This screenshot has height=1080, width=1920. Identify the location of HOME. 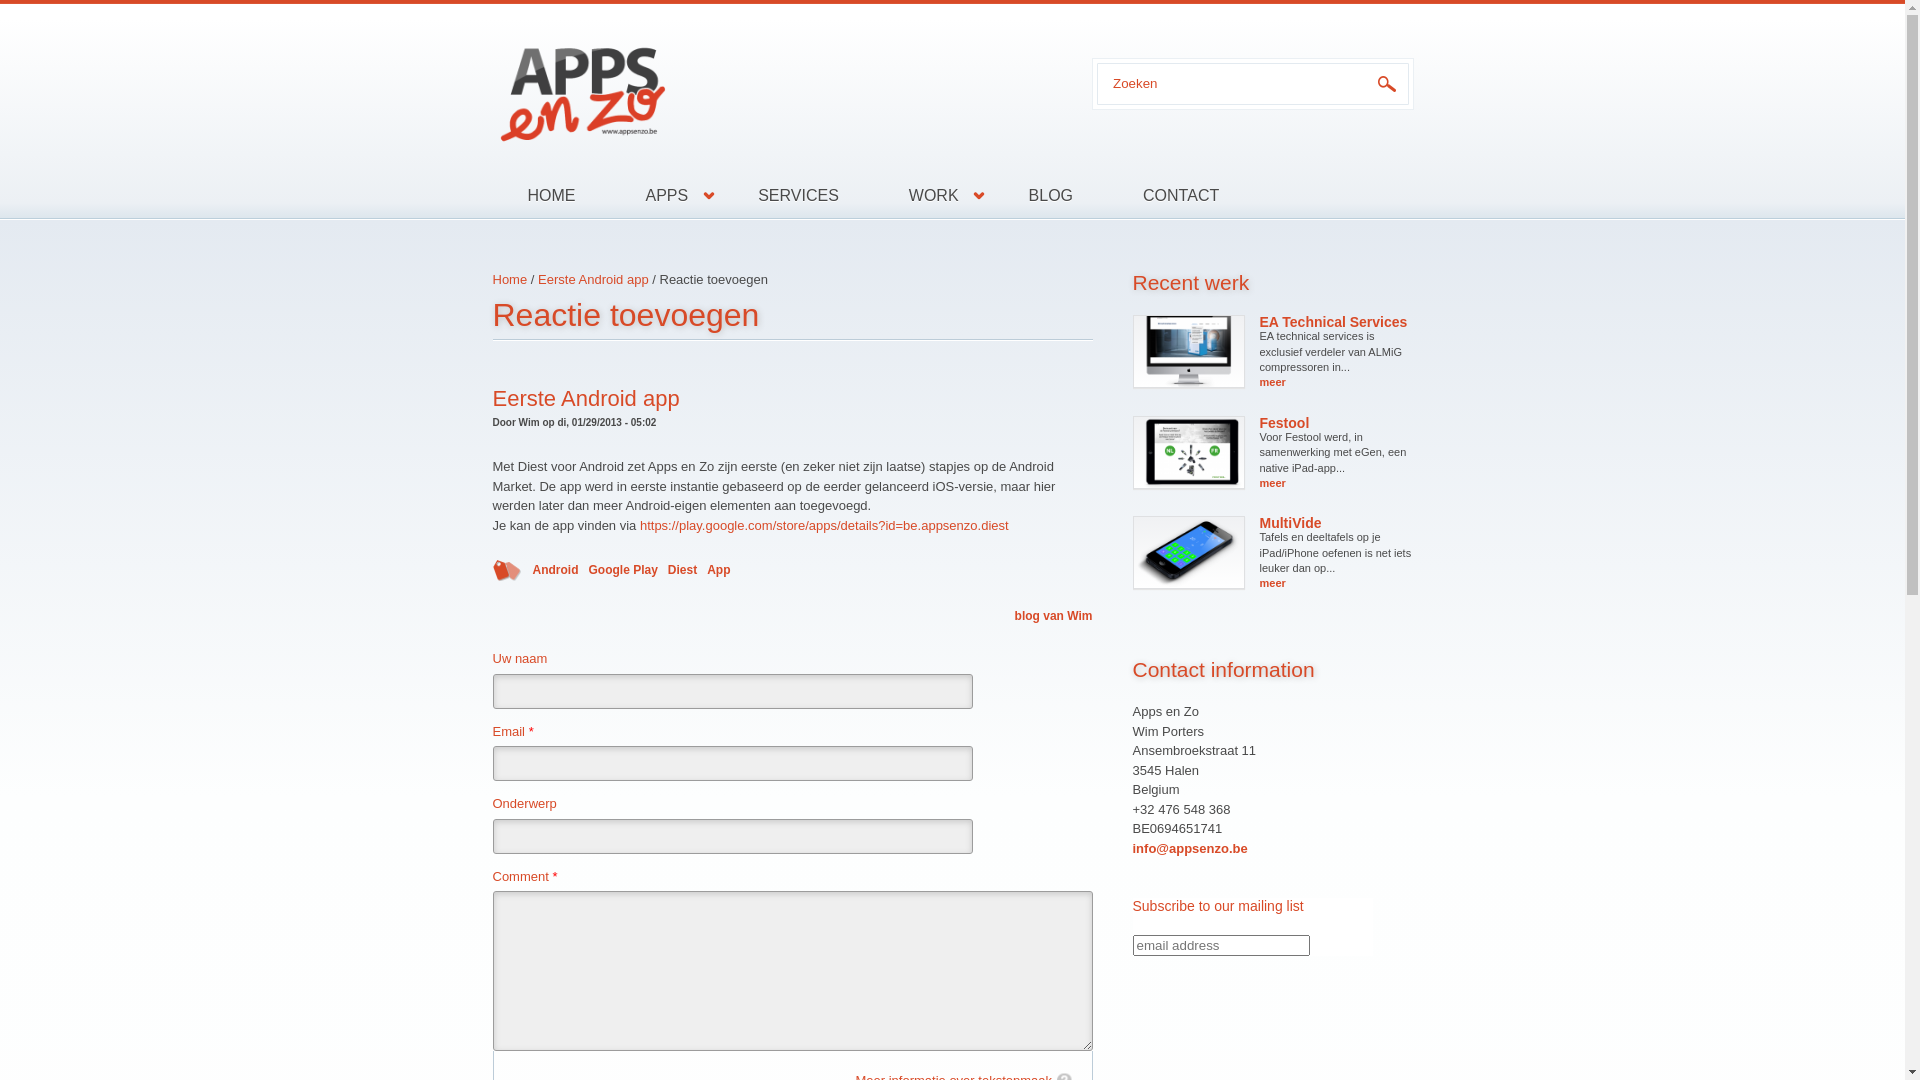
(550, 196).